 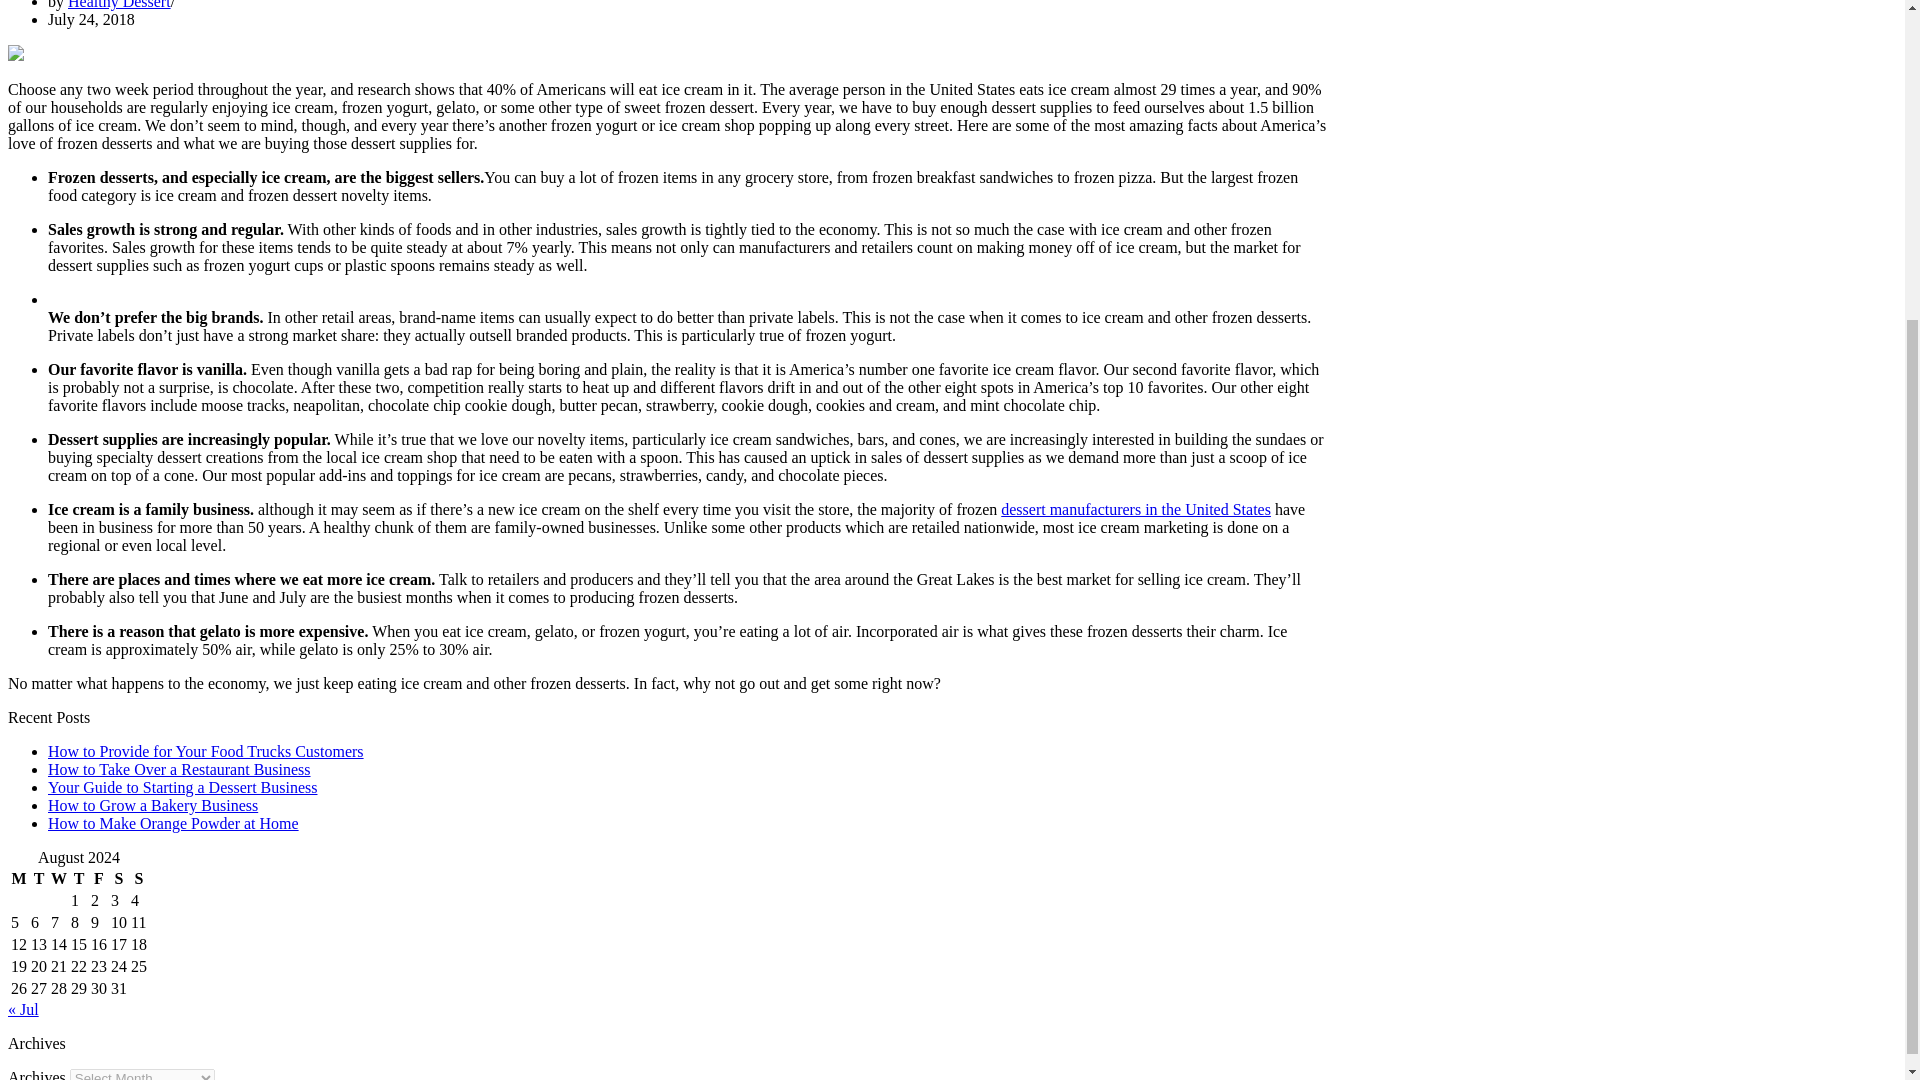 What do you see at coordinates (118, 4) in the screenshot?
I see `Healthy Dessert` at bounding box center [118, 4].